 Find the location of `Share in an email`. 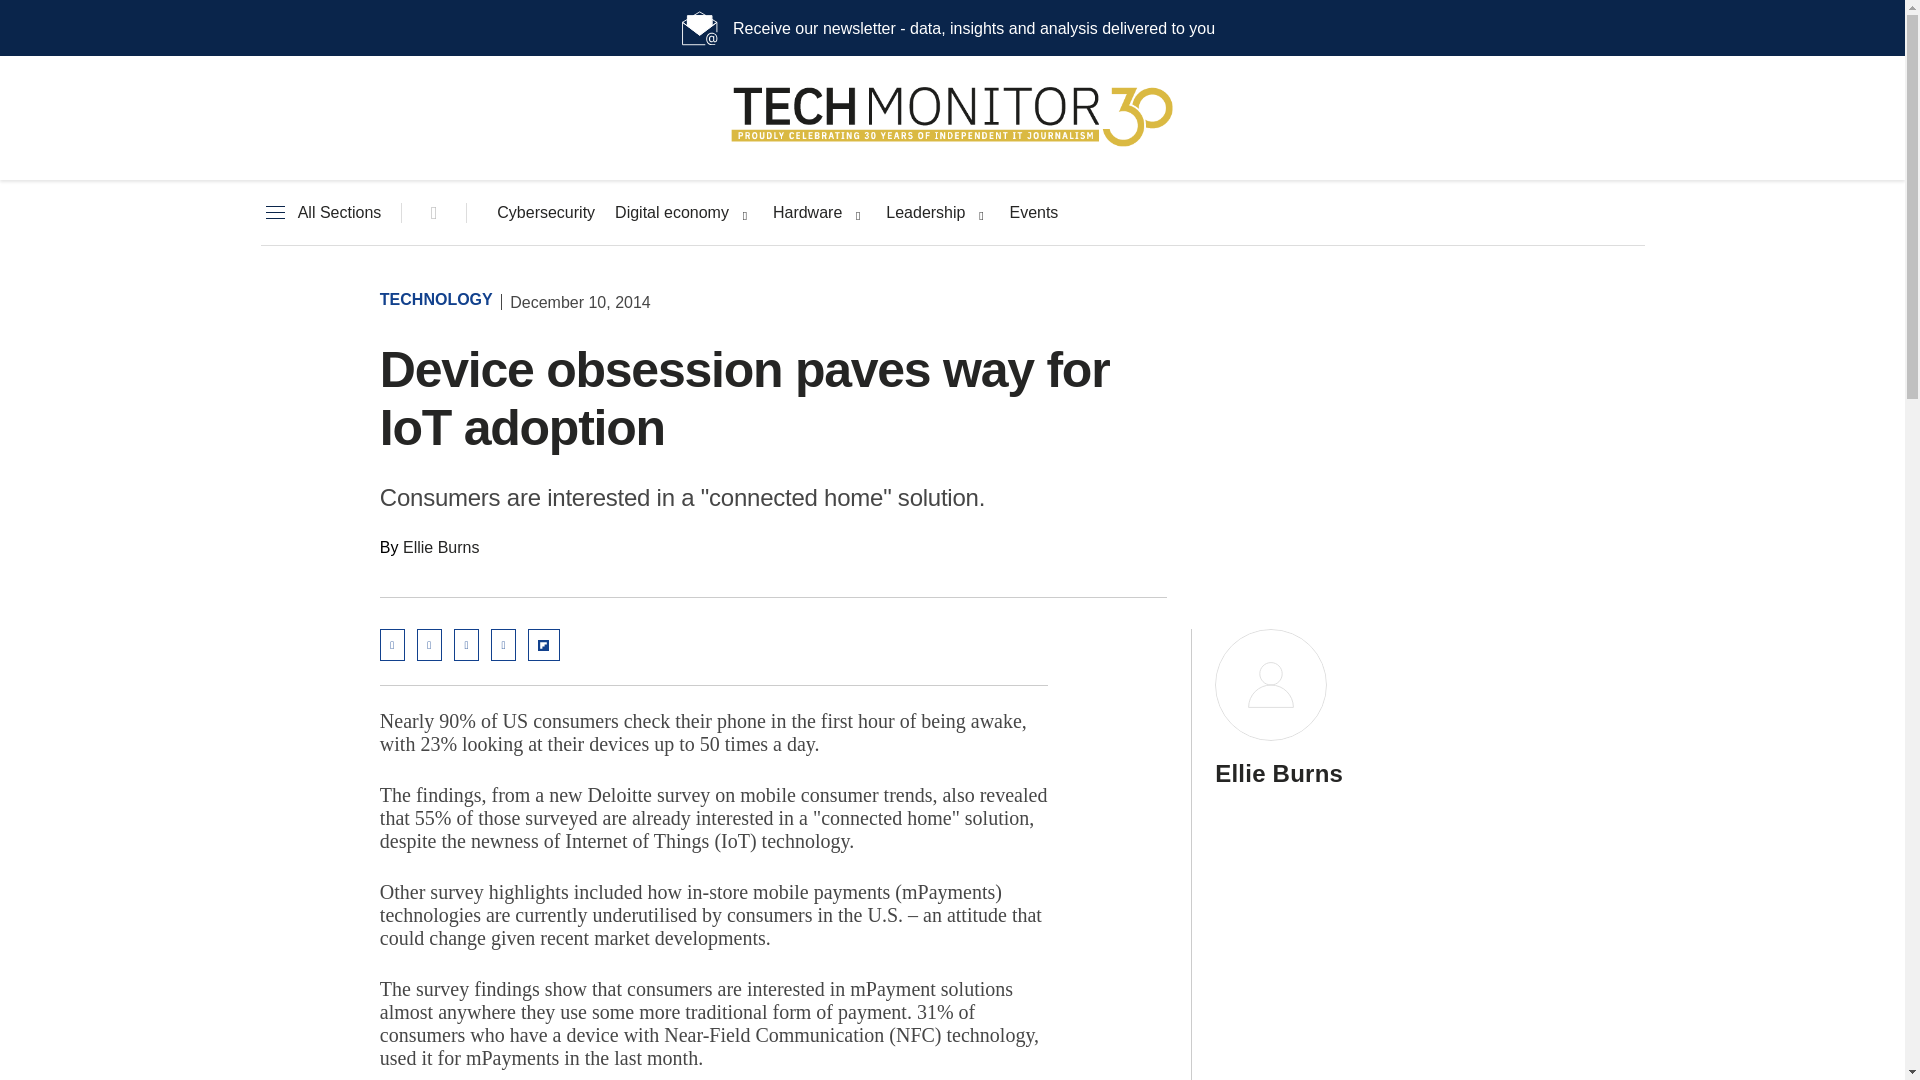

Share in an email is located at coordinates (392, 644).